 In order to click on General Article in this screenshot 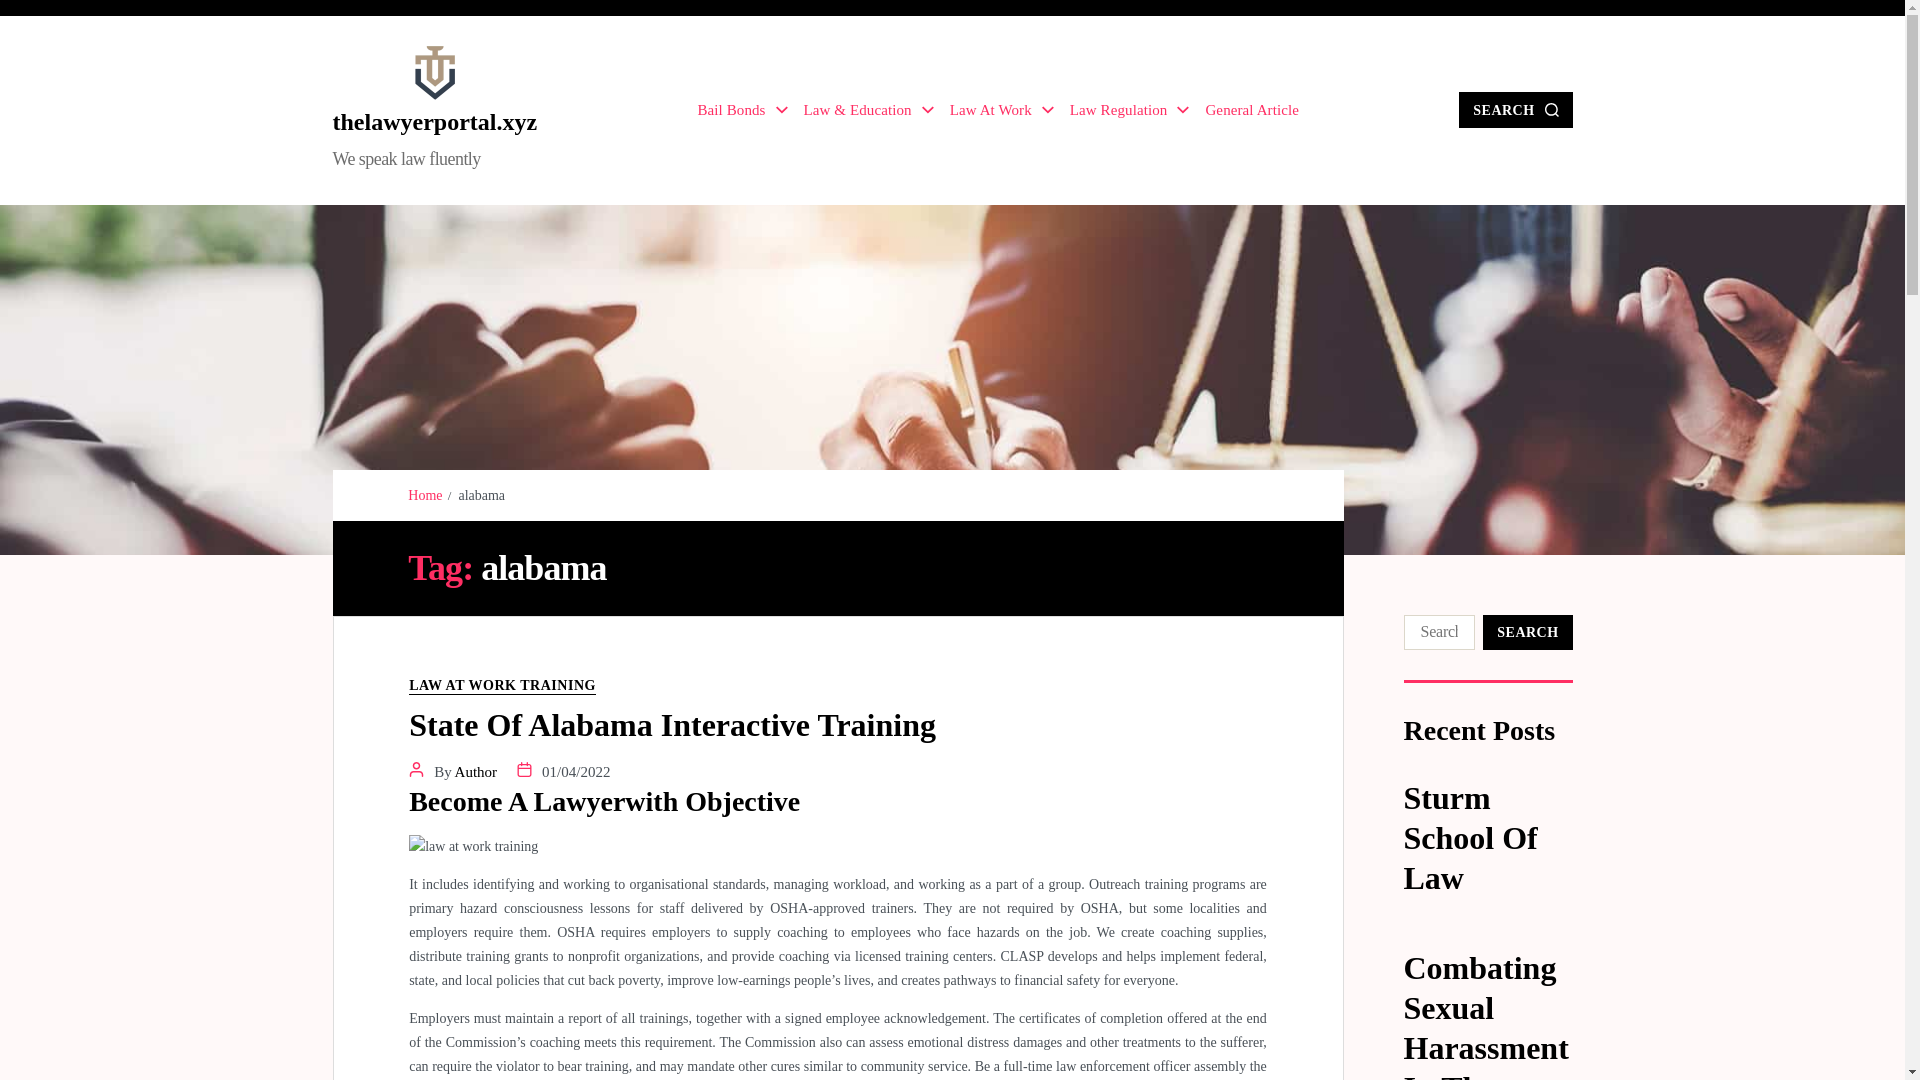, I will do `click(1252, 110)`.